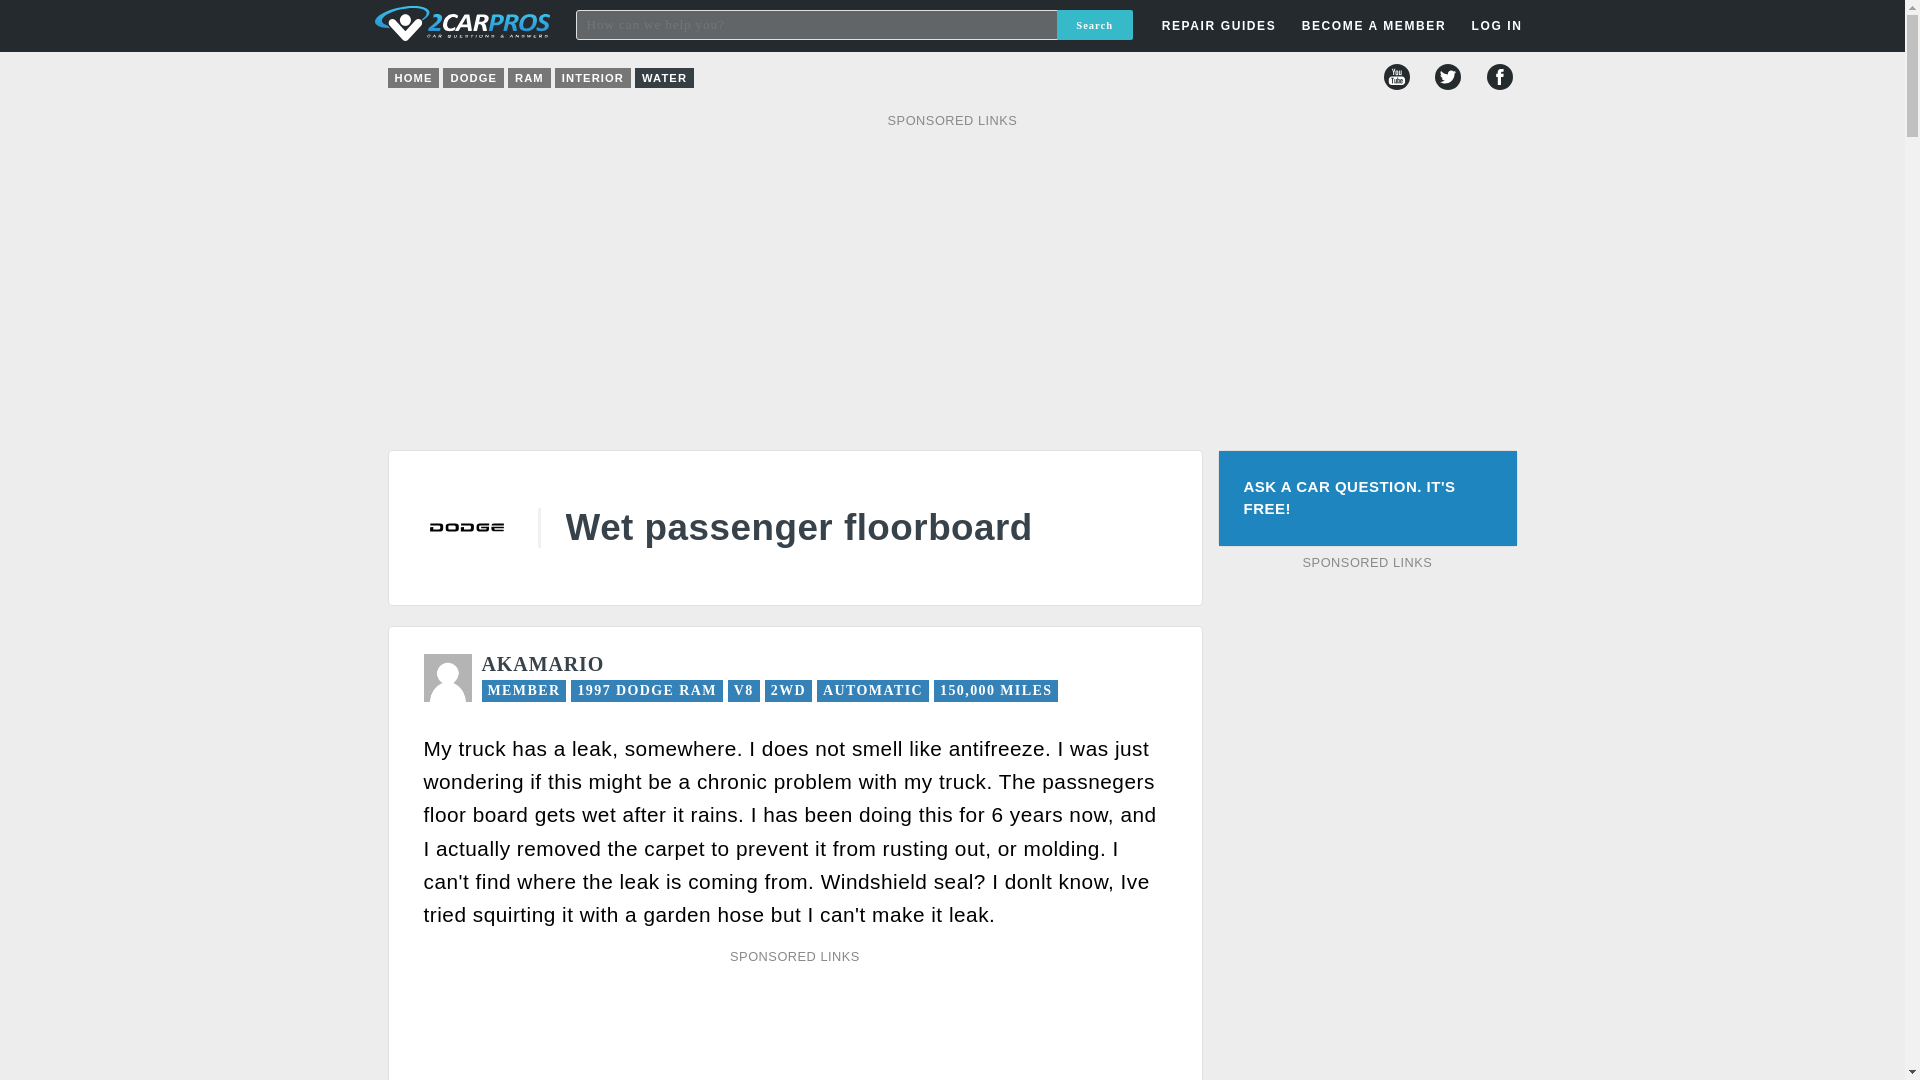  Describe the element at coordinates (413, 78) in the screenshot. I see `HOME` at that location.